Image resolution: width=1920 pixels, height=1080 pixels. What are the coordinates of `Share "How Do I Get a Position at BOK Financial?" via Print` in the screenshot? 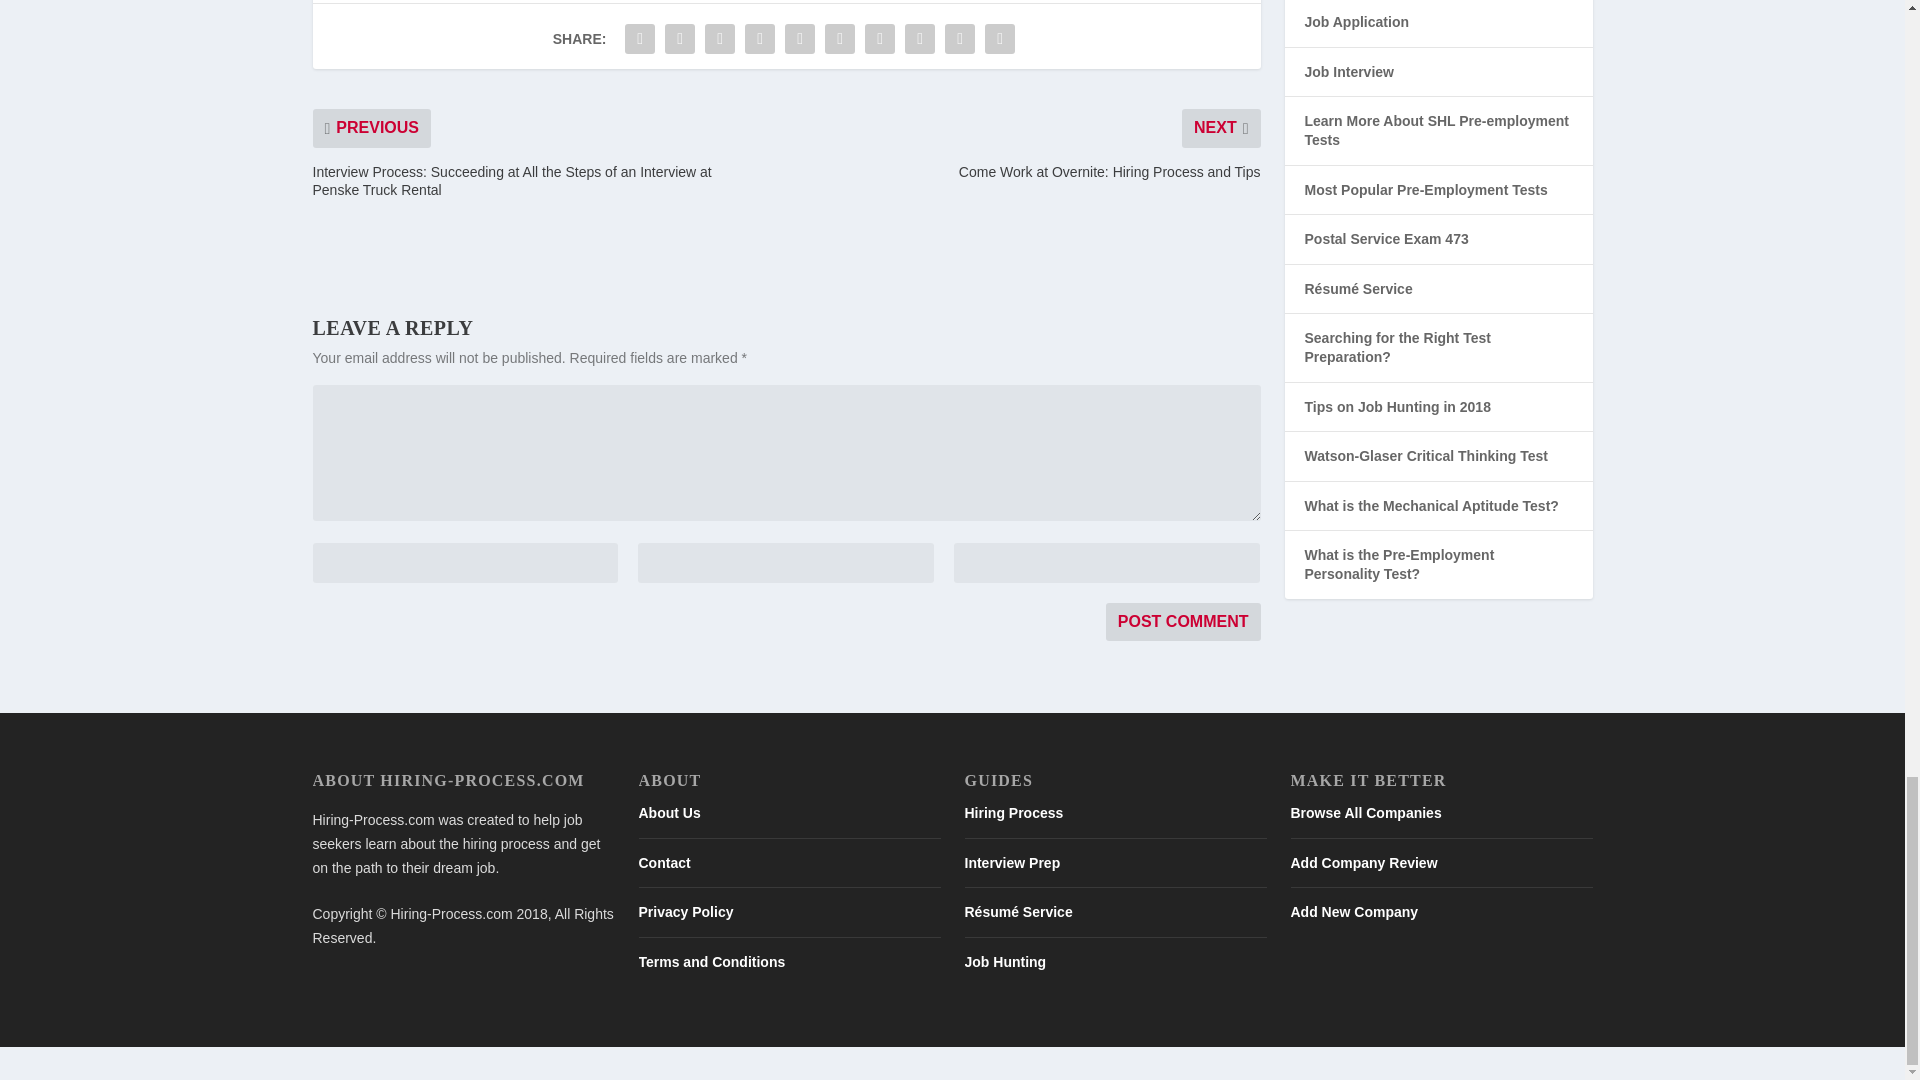 It's located at (999, 39).